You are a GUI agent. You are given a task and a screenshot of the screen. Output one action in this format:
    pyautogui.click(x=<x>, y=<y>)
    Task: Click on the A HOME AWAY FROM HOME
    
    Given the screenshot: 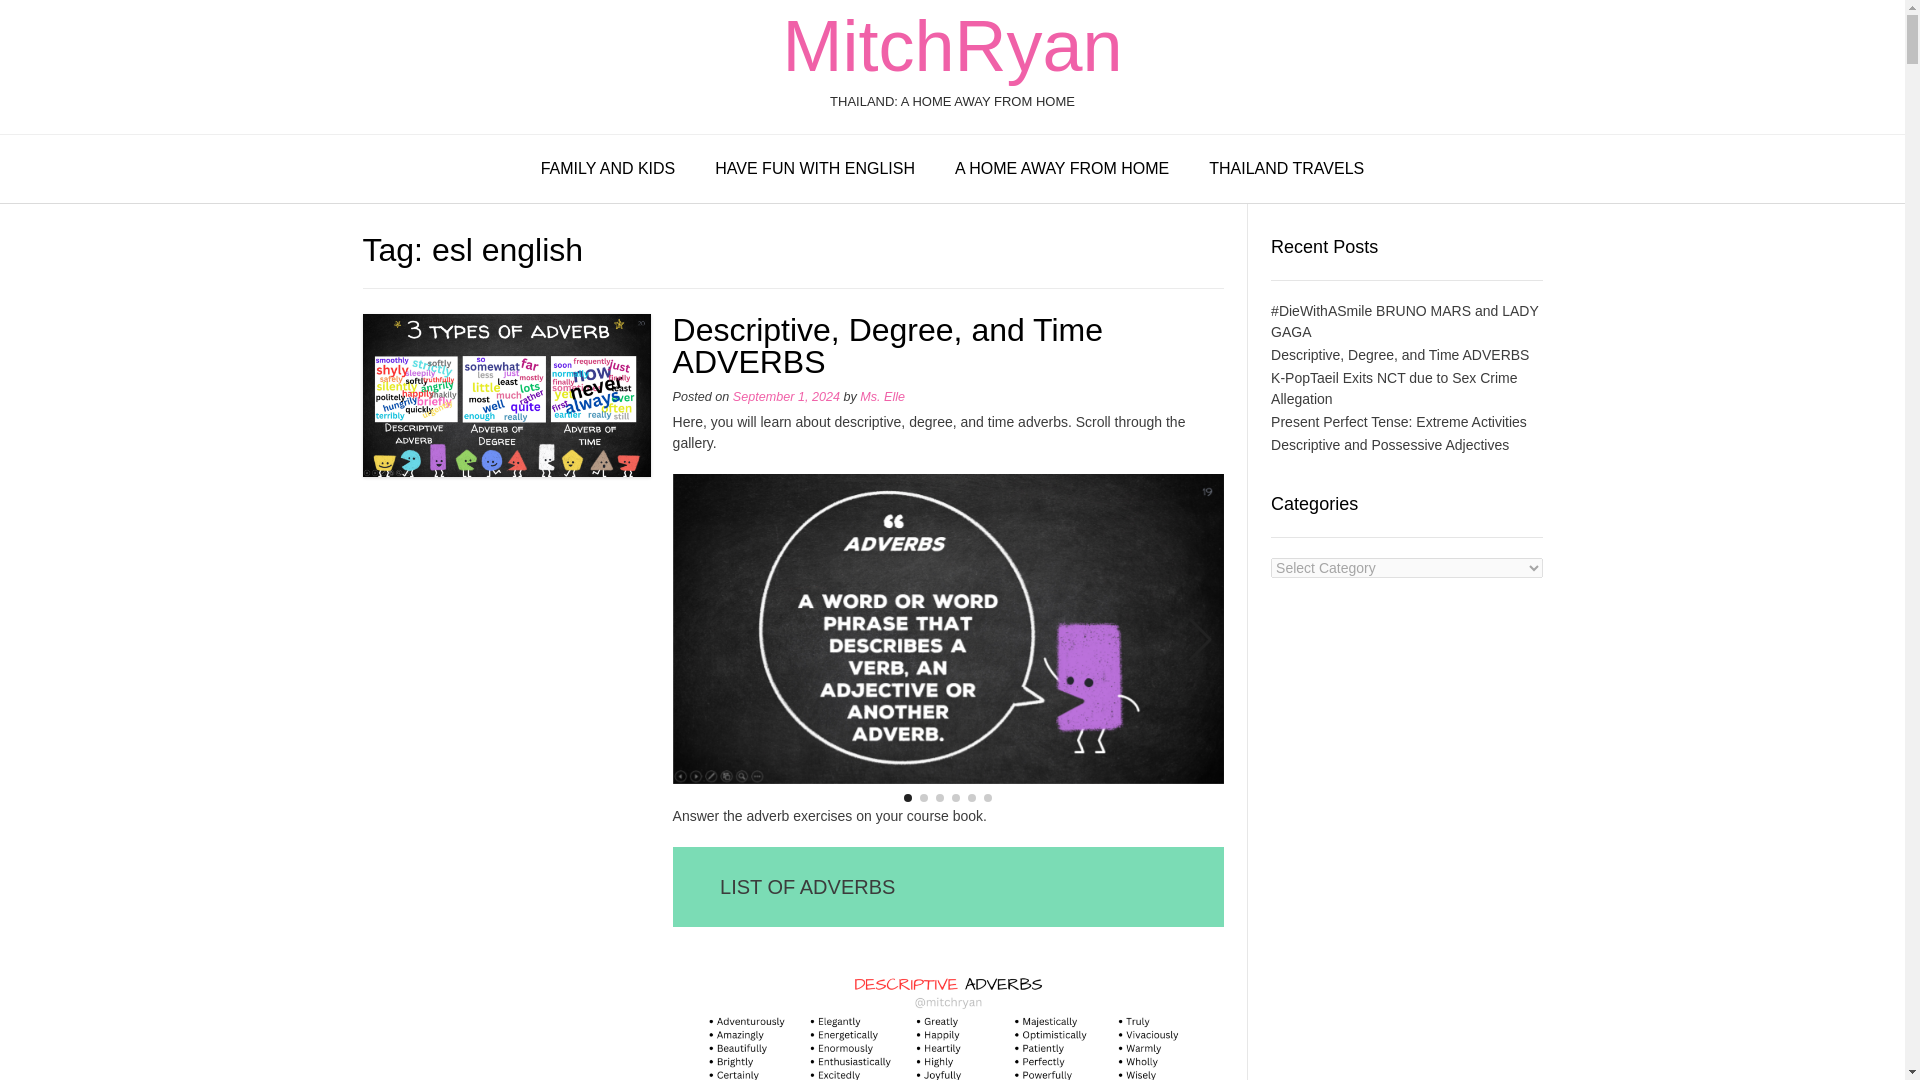 What is the action you would take?
    pyautogui.click(x=1062, y=170)
    